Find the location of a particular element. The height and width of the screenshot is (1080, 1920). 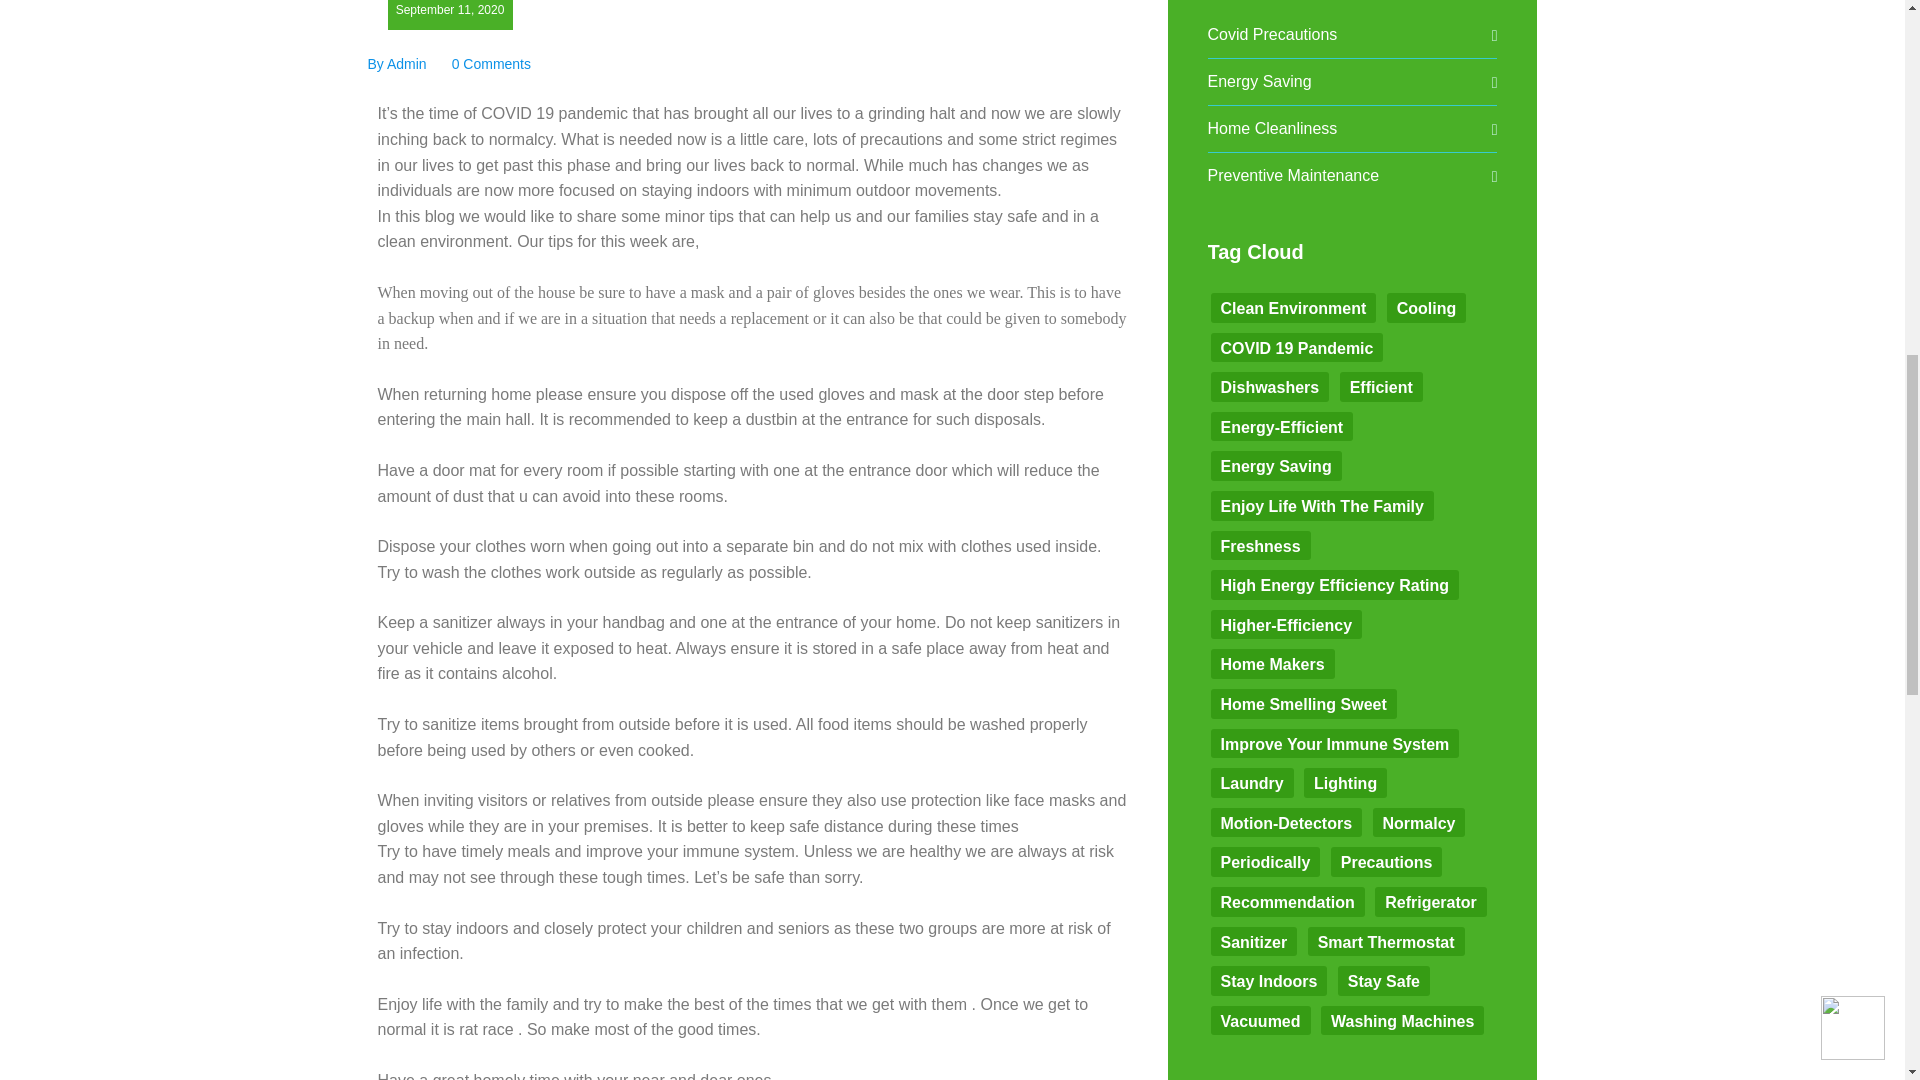

0 Comments is located at coordinates (491, 64).